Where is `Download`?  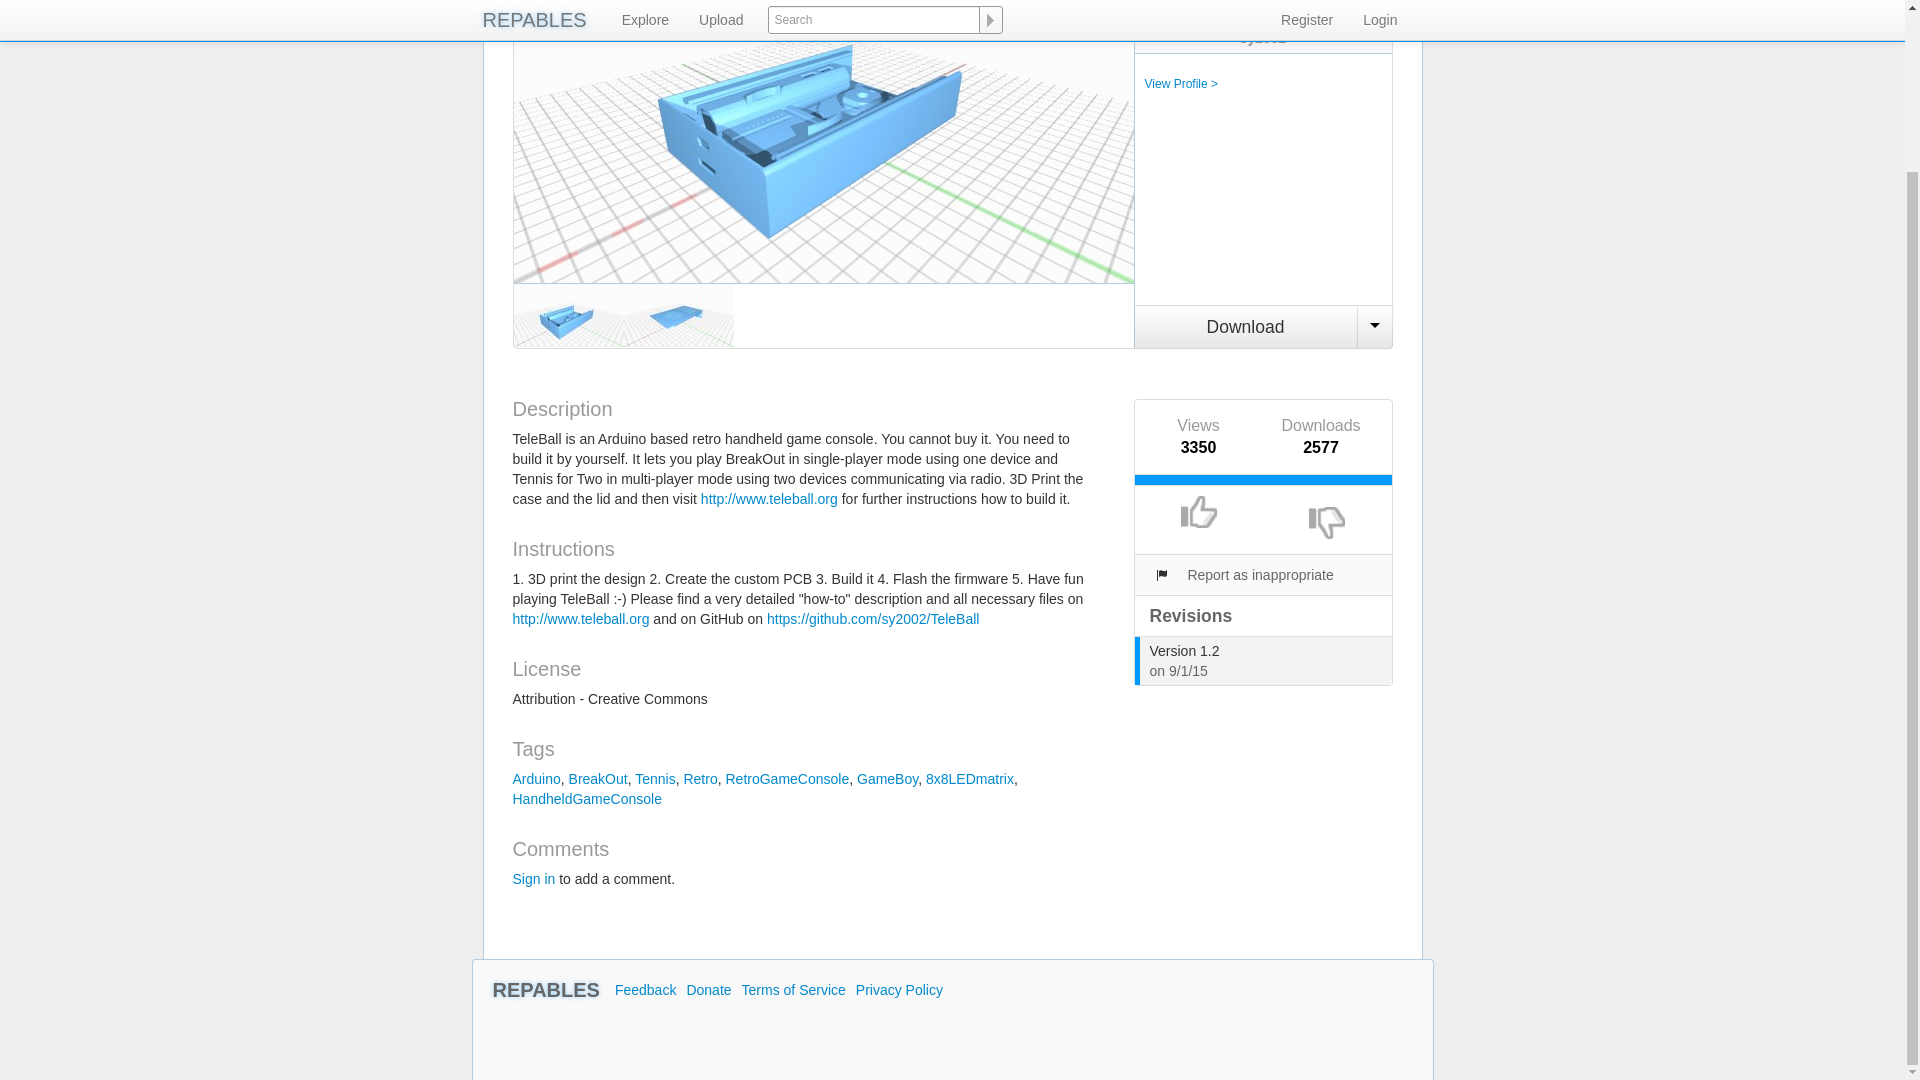
Download is located at coordinates (1246, 326).